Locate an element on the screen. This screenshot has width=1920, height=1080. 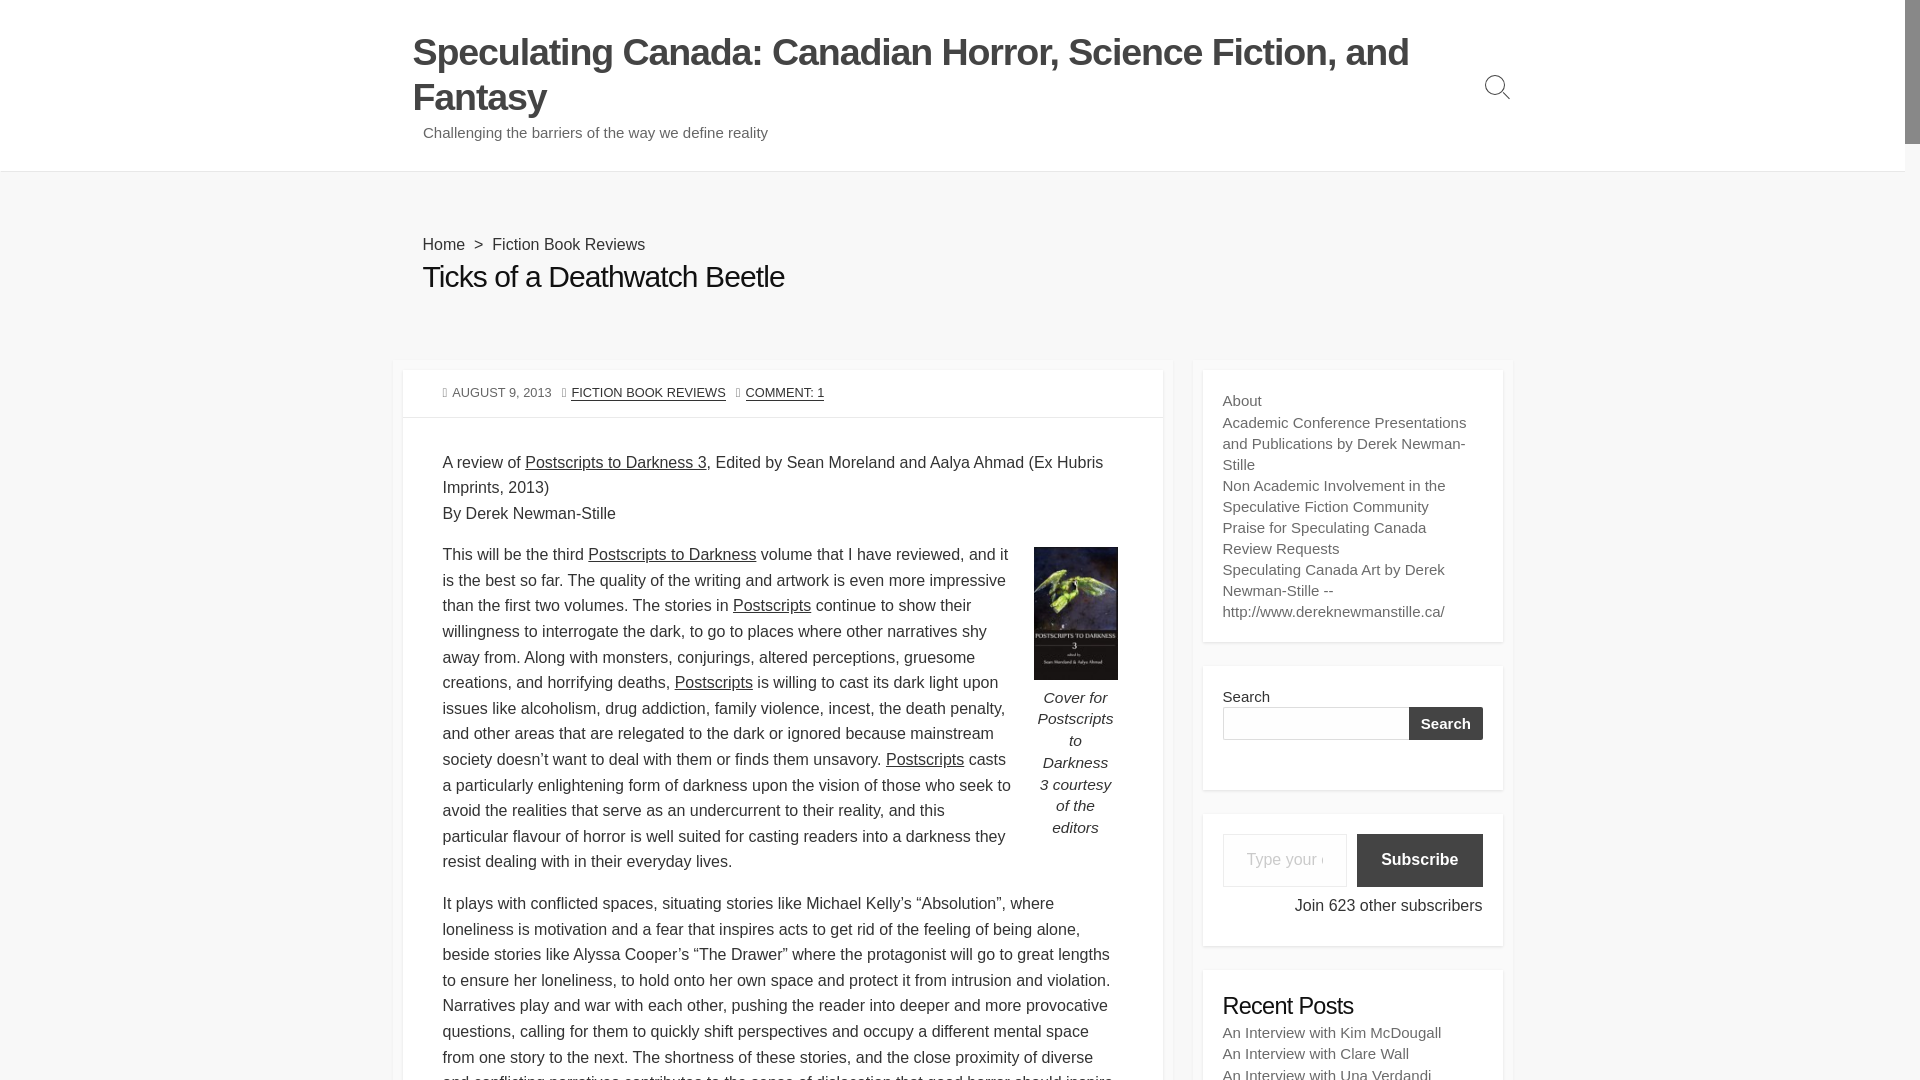
COMMENT: 1 is located at coordinates (786, 392).